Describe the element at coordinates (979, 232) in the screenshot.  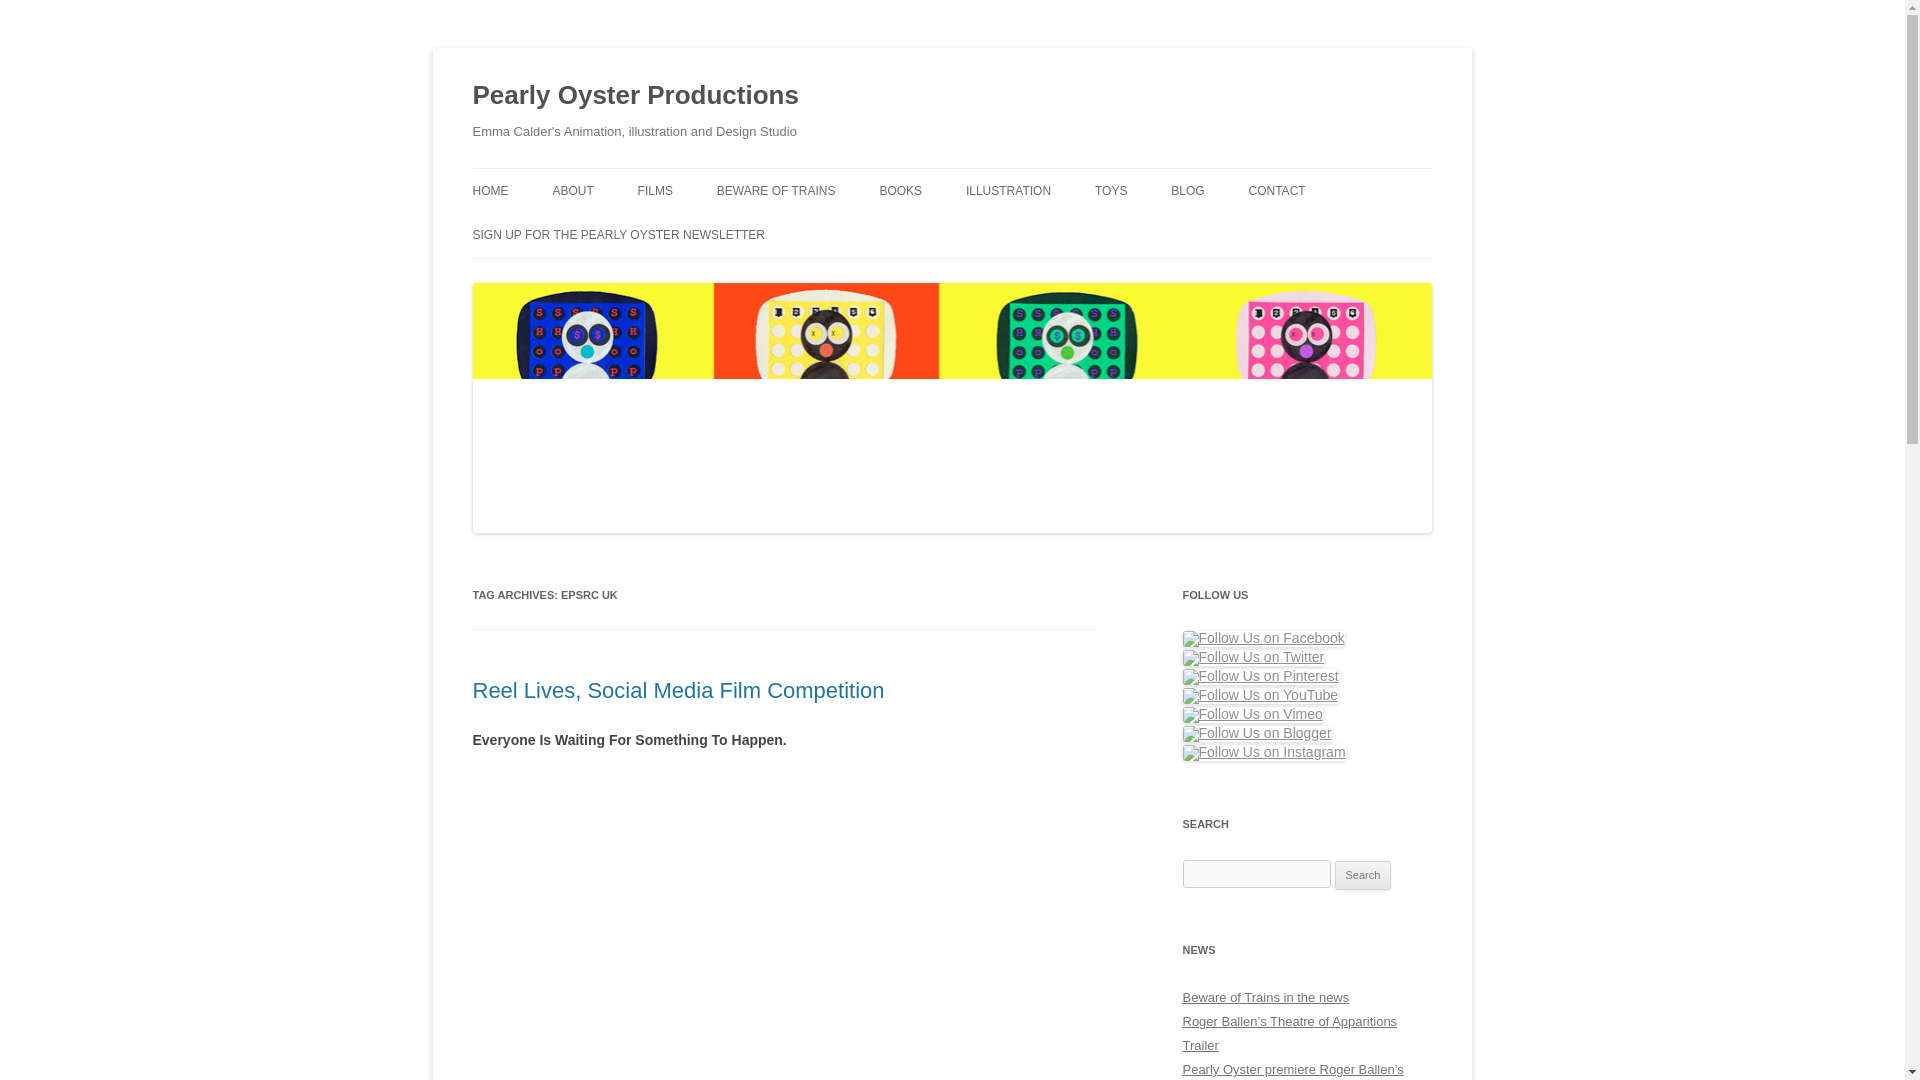
I see `STICKERS` at that location.